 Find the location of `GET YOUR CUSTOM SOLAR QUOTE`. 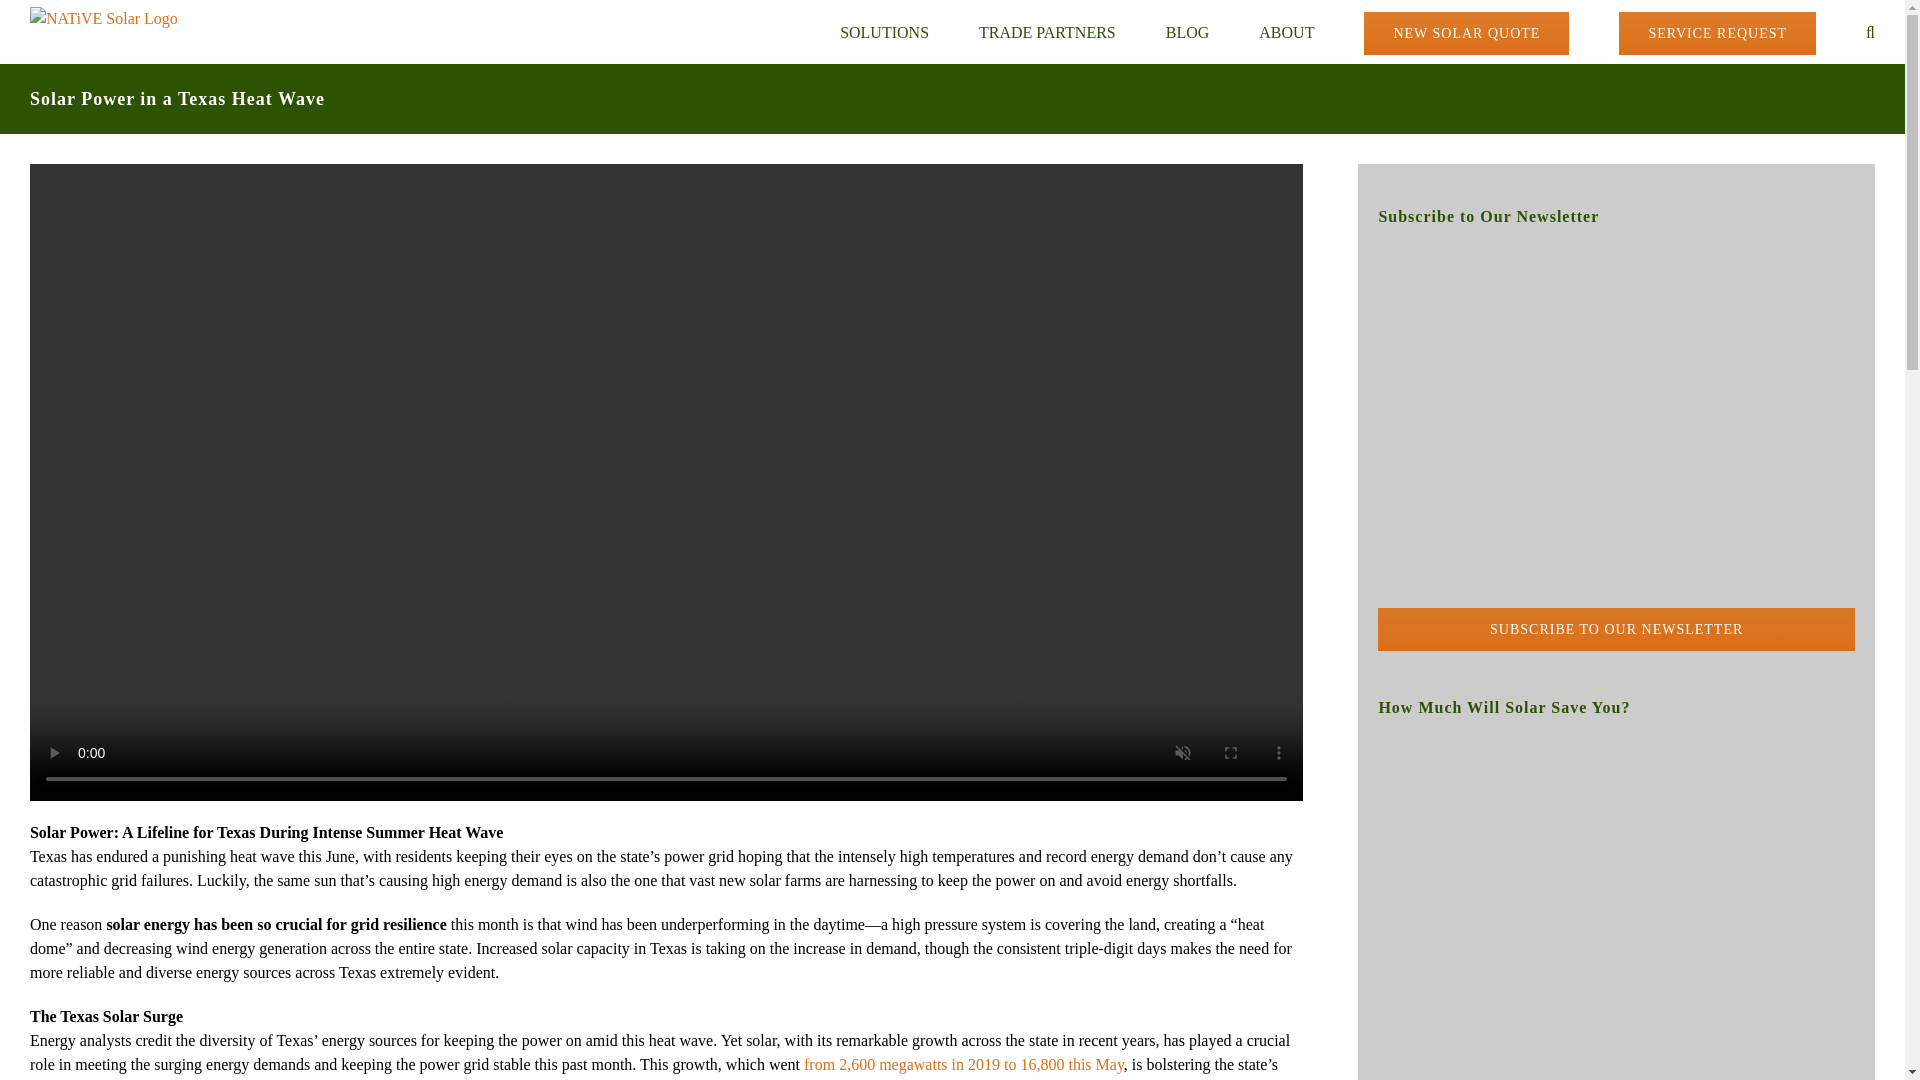

GET YOUR CUSTOM SOLAR QUOTE is located at coordinates (1616, 910).